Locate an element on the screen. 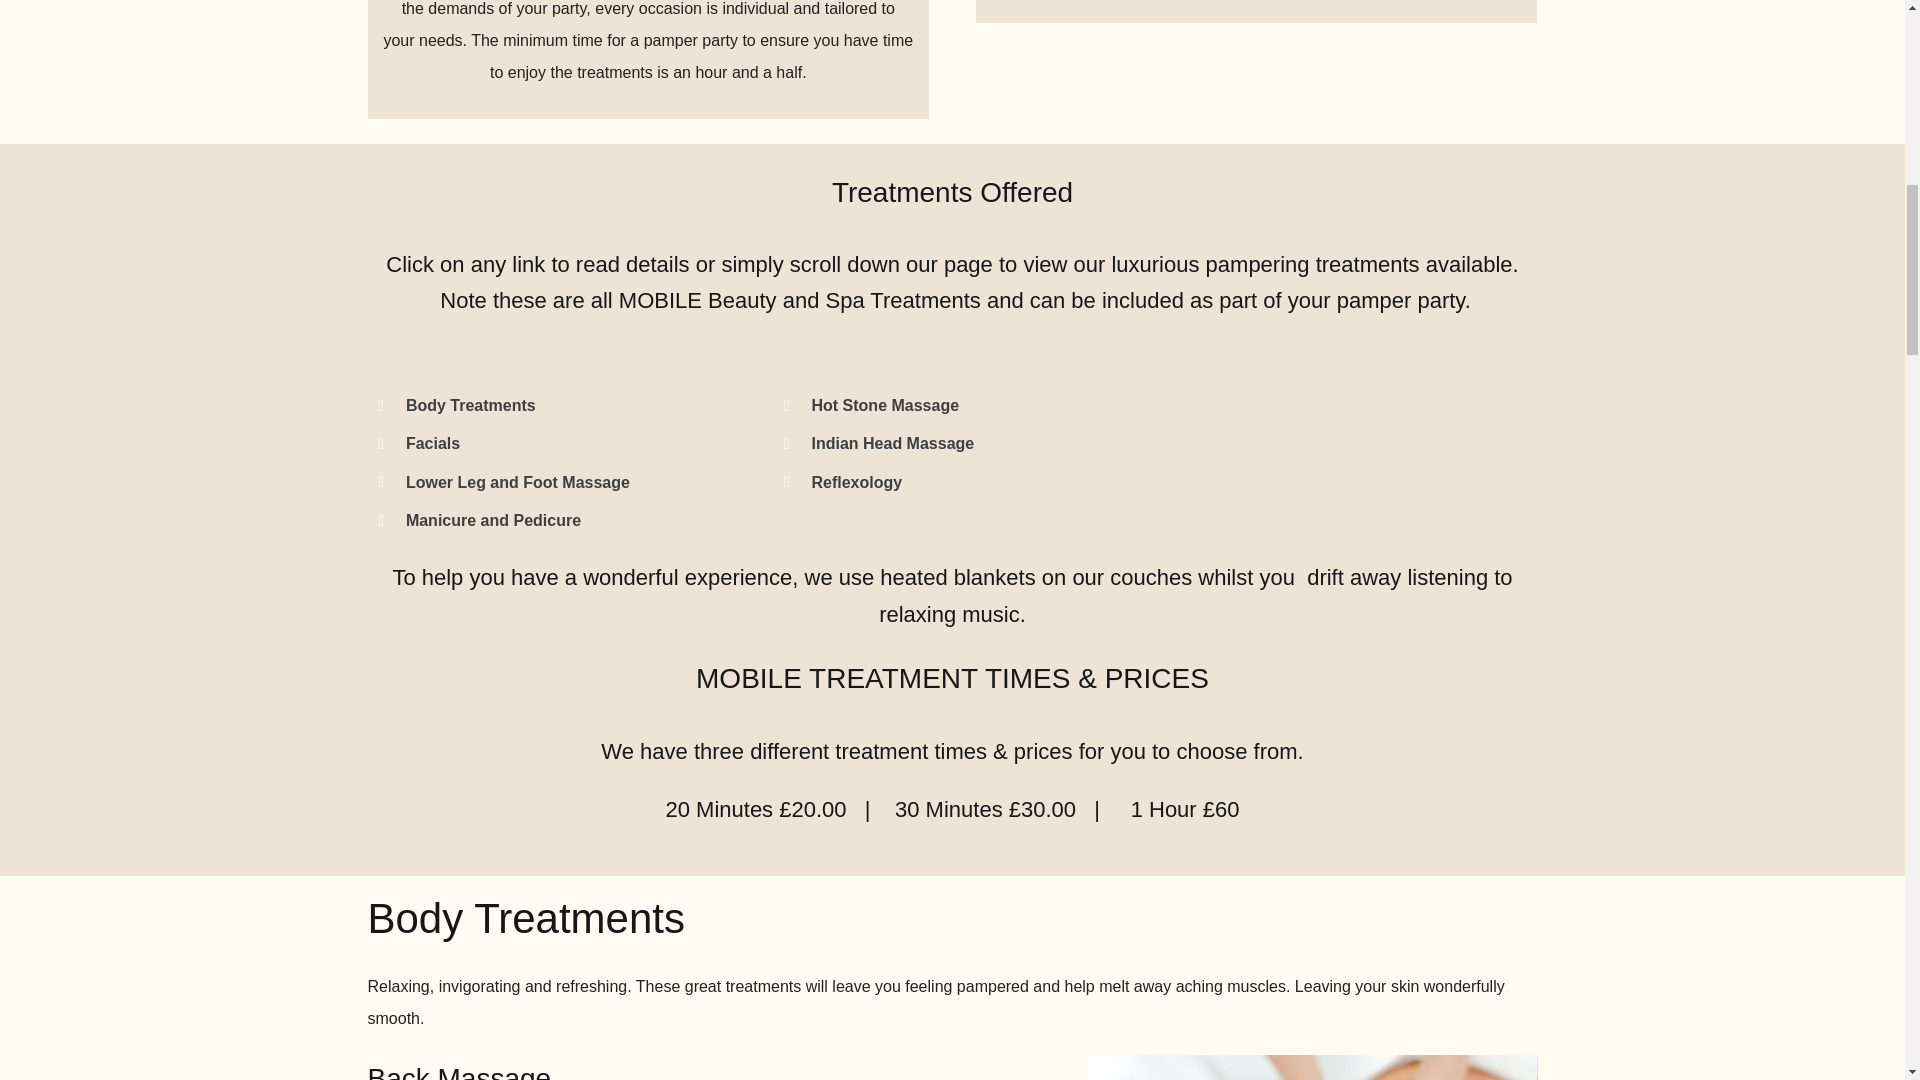  Manicure and Pedicure is located at coordinates (493, 520).